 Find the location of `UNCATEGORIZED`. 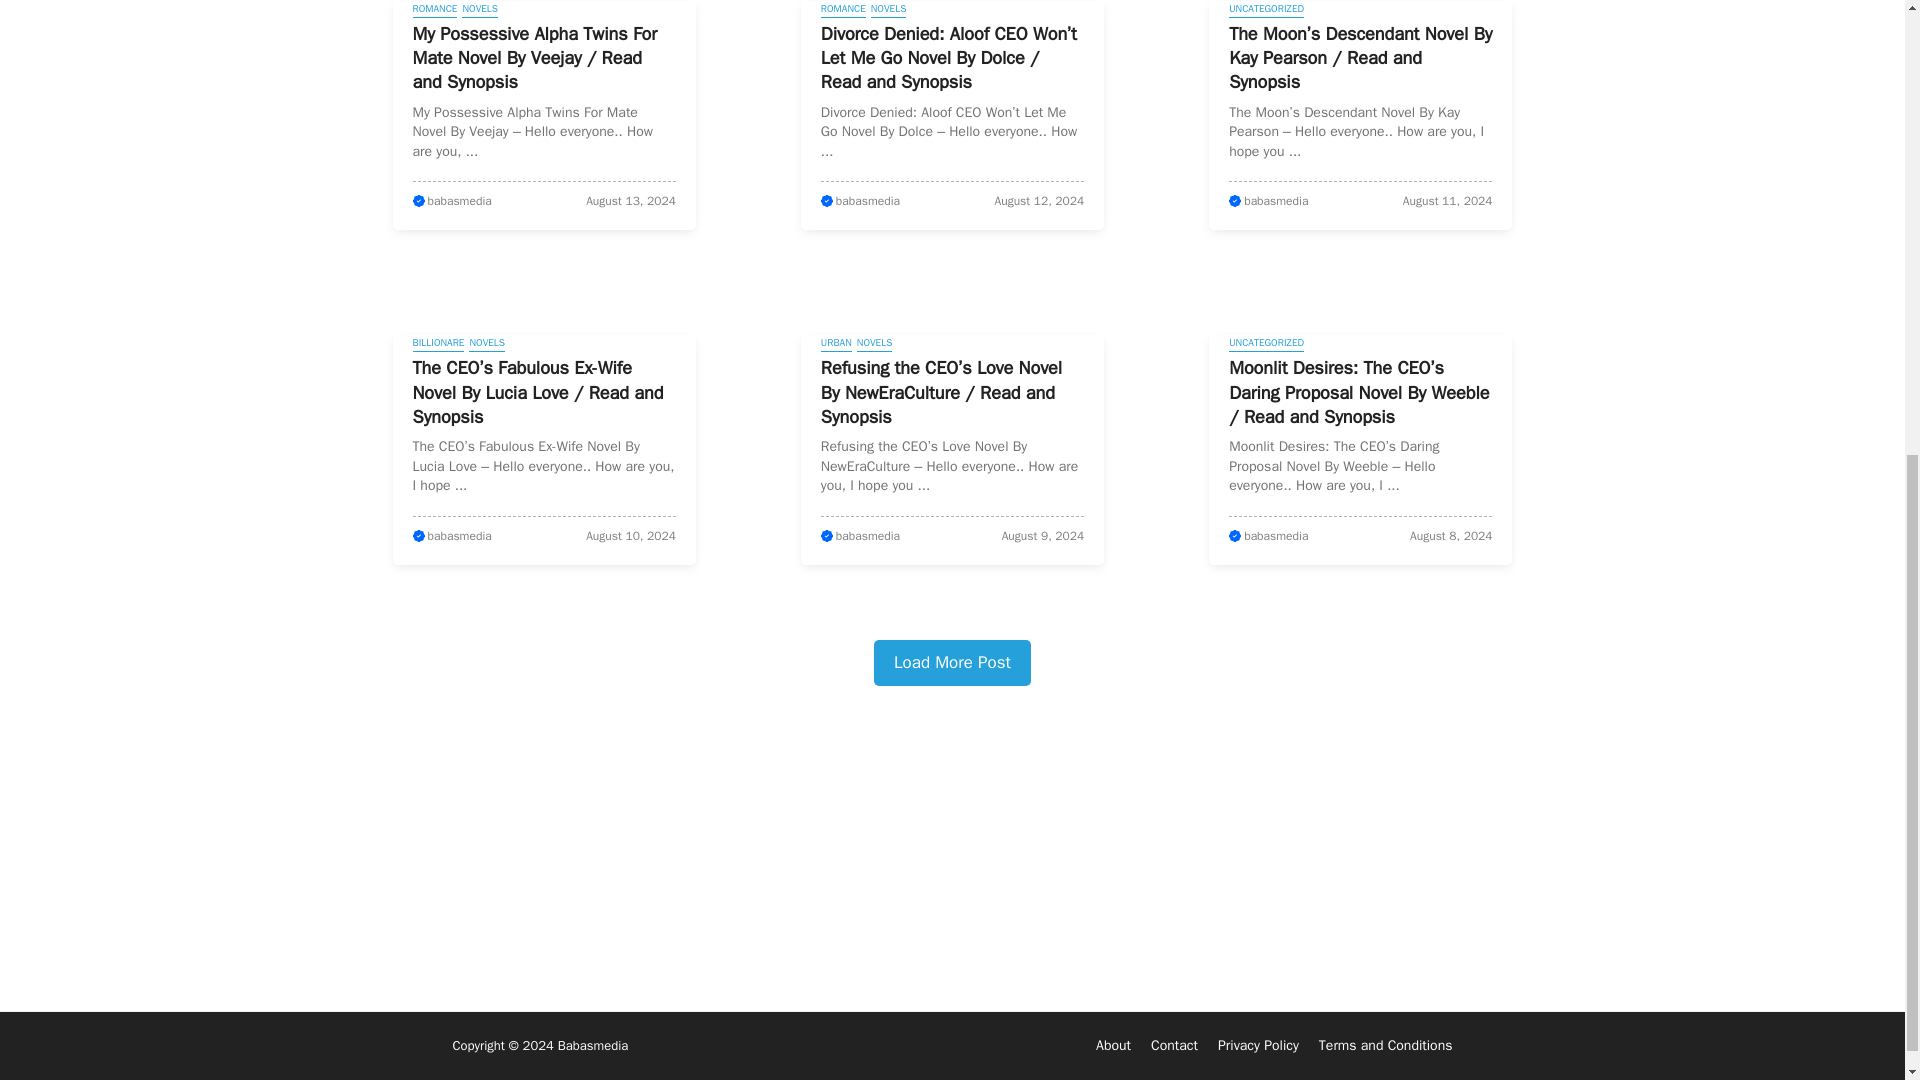

UNCATEGORIZED is located at coordinates (1266, 344).